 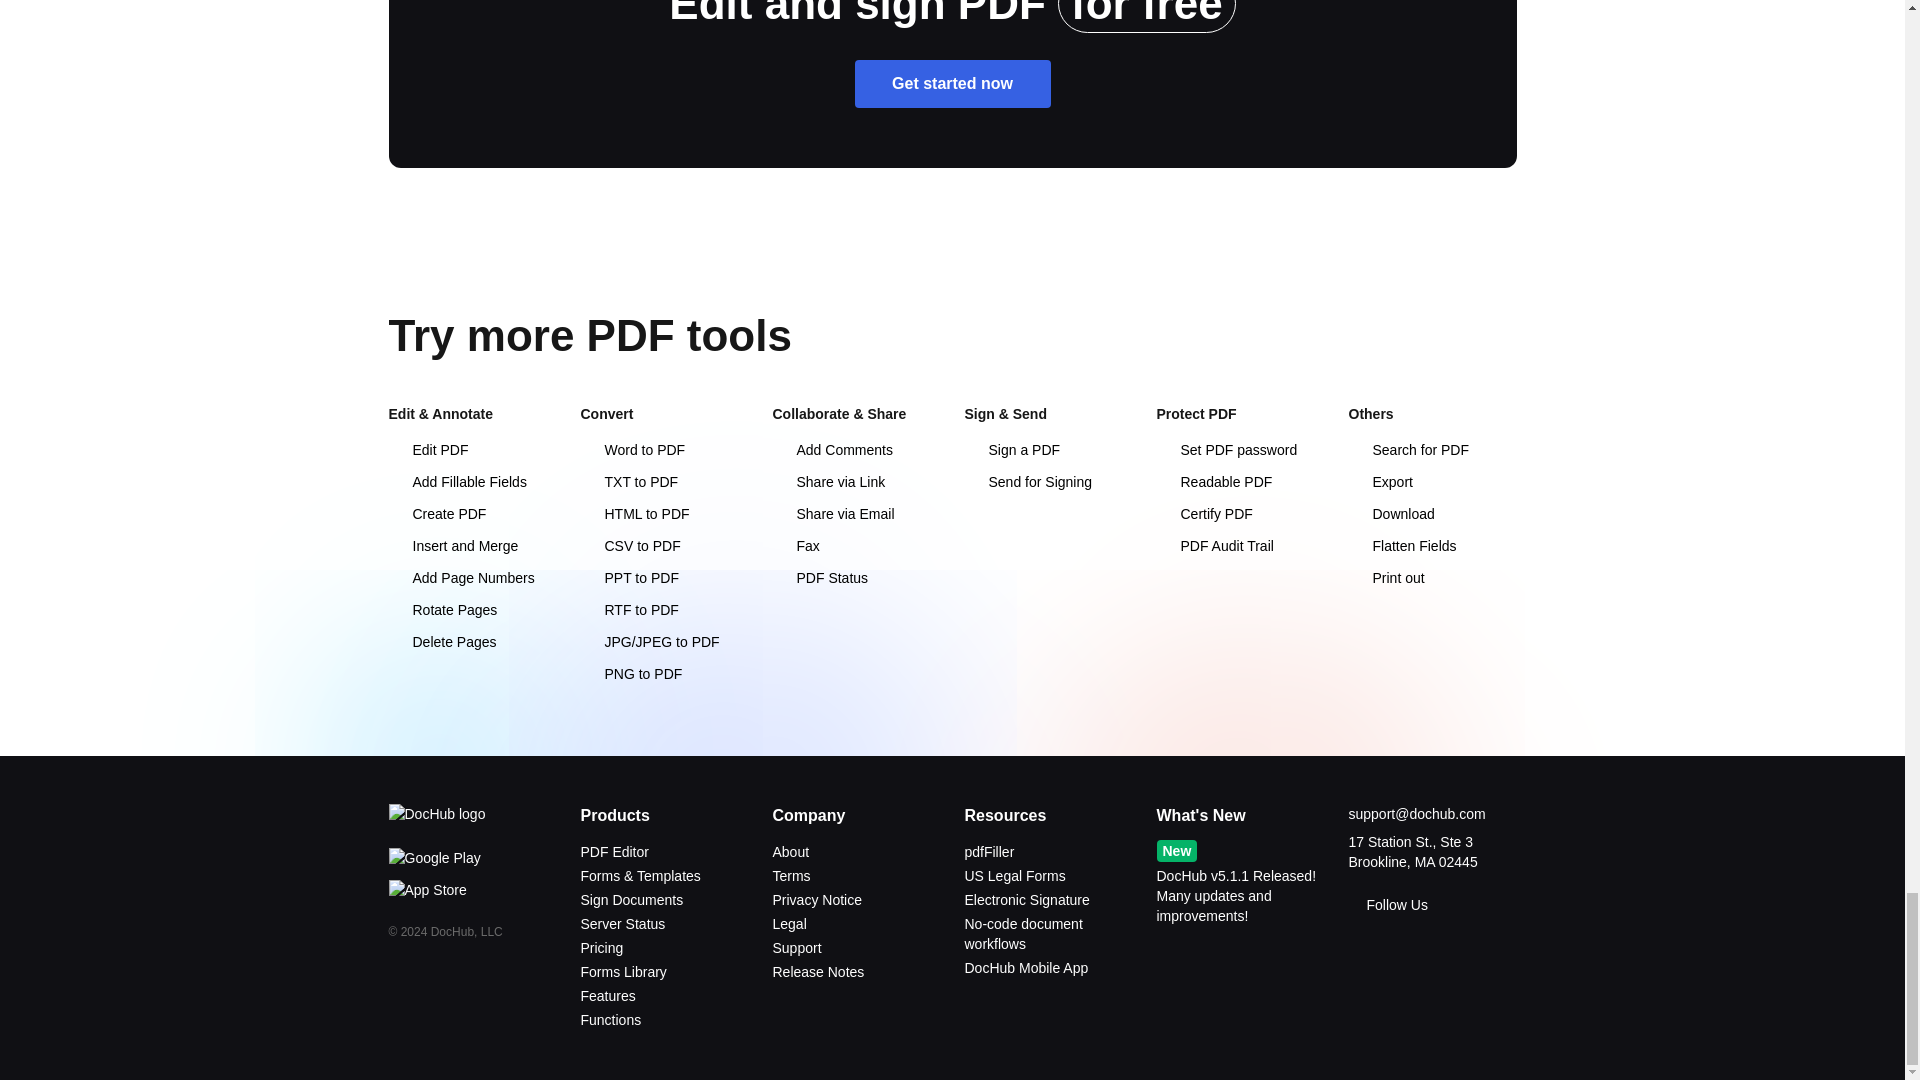 What do you see at coordinates (795, 546) in the screenshot?
I see `Fax` at bounding box center [795, 546].